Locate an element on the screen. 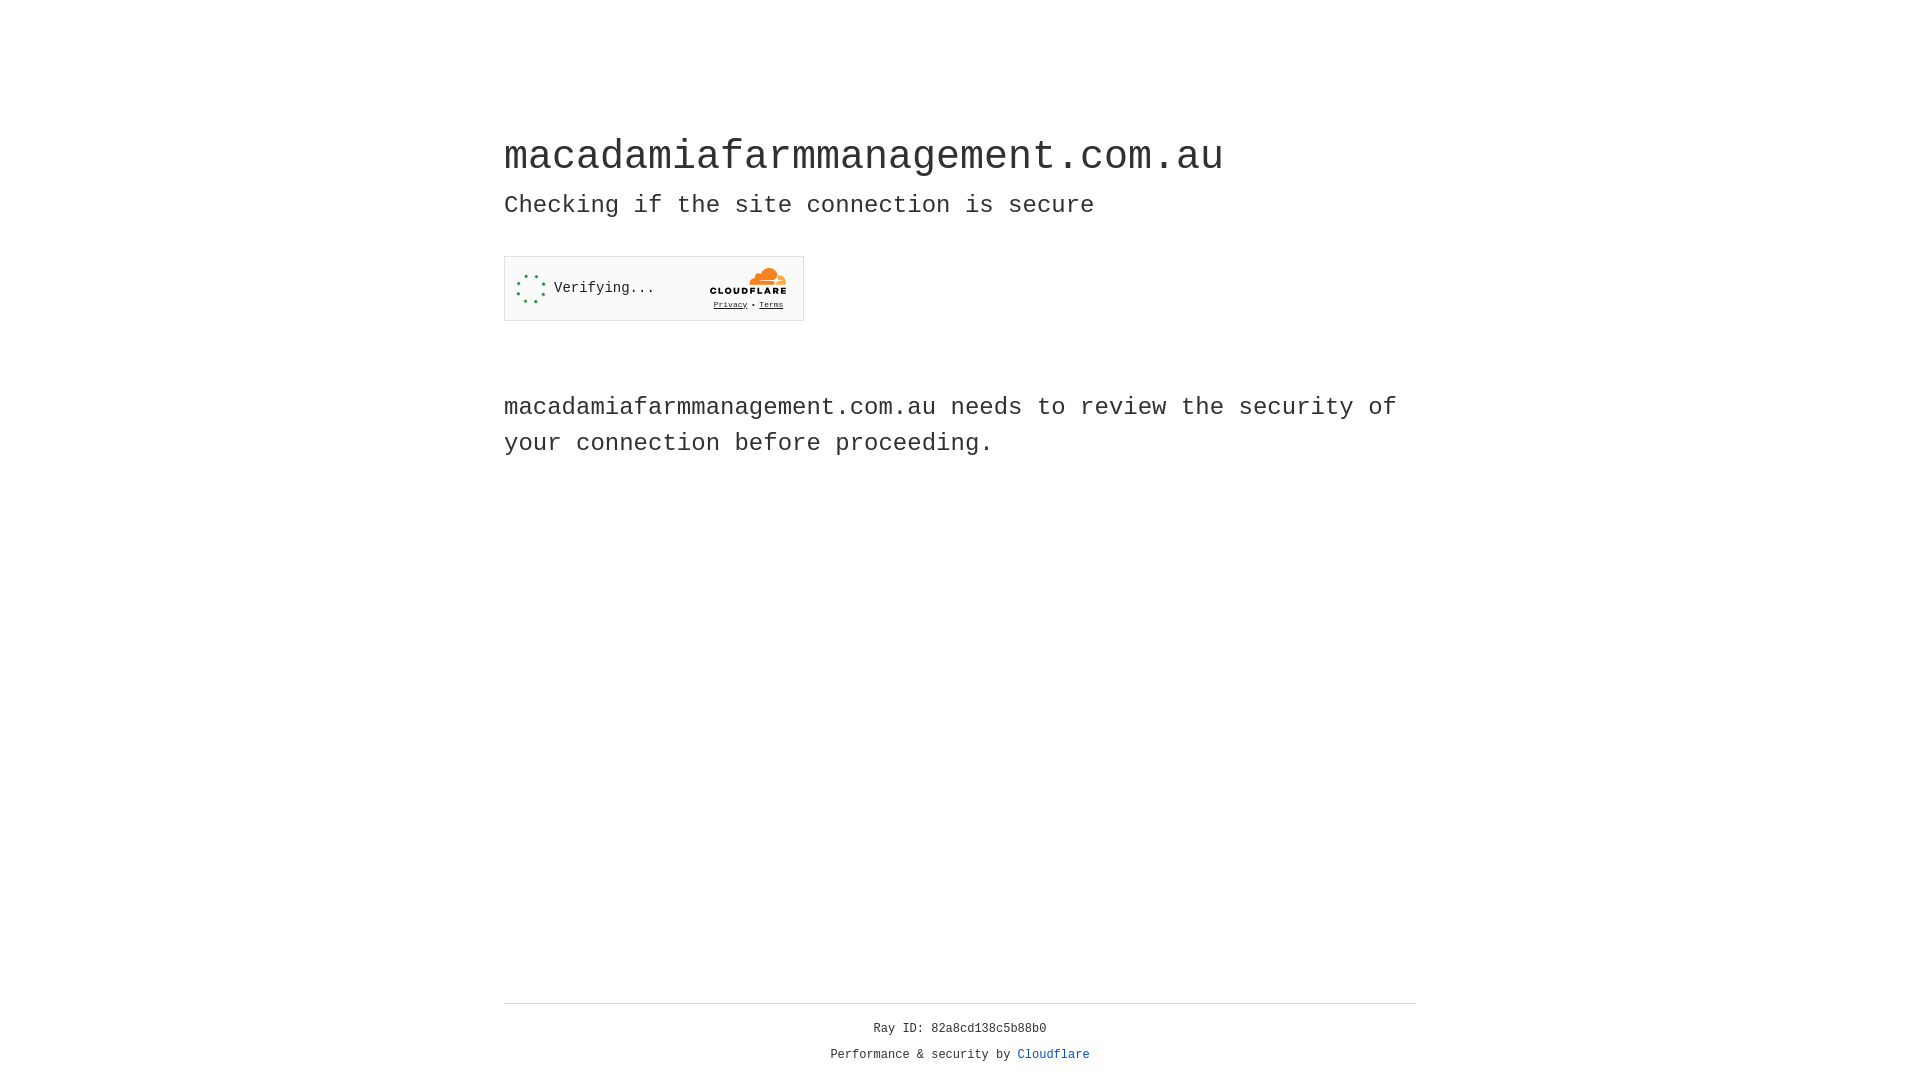  Widget containing a Cloudflare security challenge is located at coordinates (654, 288).